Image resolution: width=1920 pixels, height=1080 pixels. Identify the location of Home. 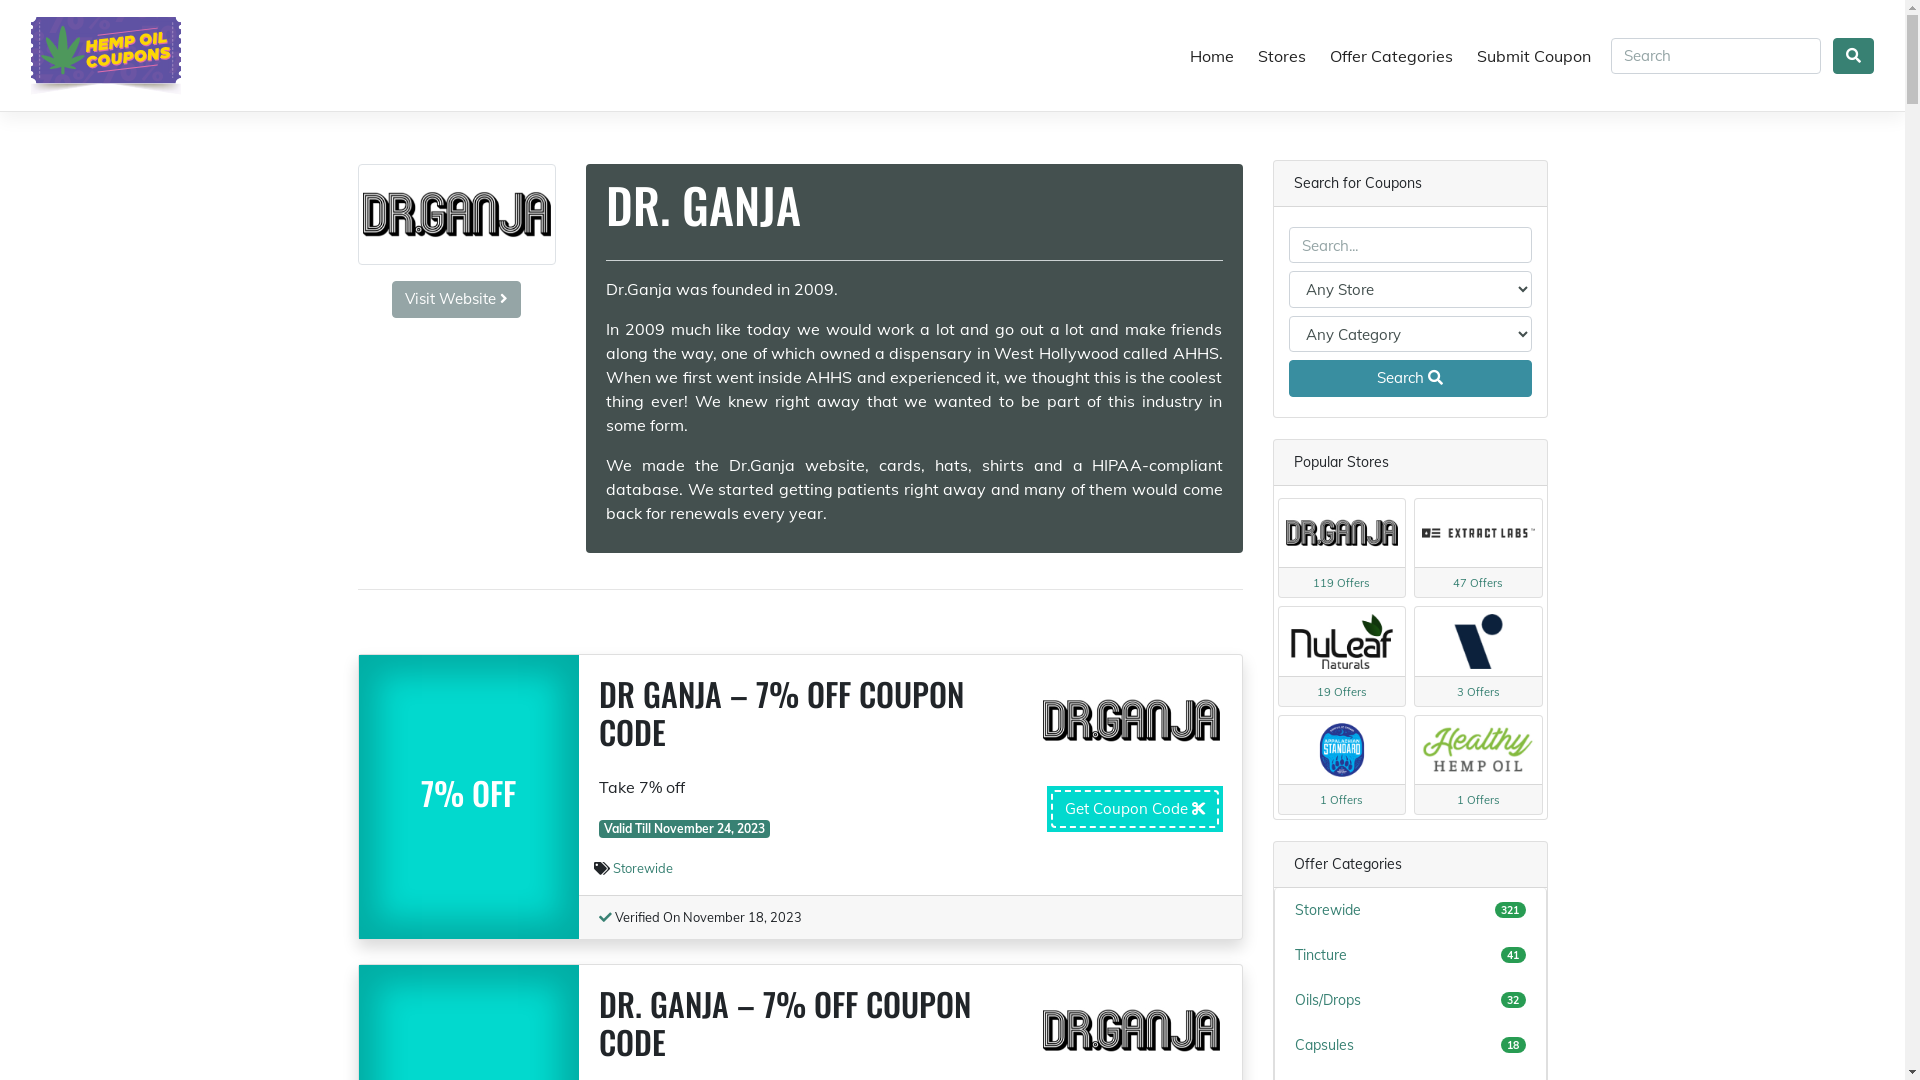
(1212, 56).